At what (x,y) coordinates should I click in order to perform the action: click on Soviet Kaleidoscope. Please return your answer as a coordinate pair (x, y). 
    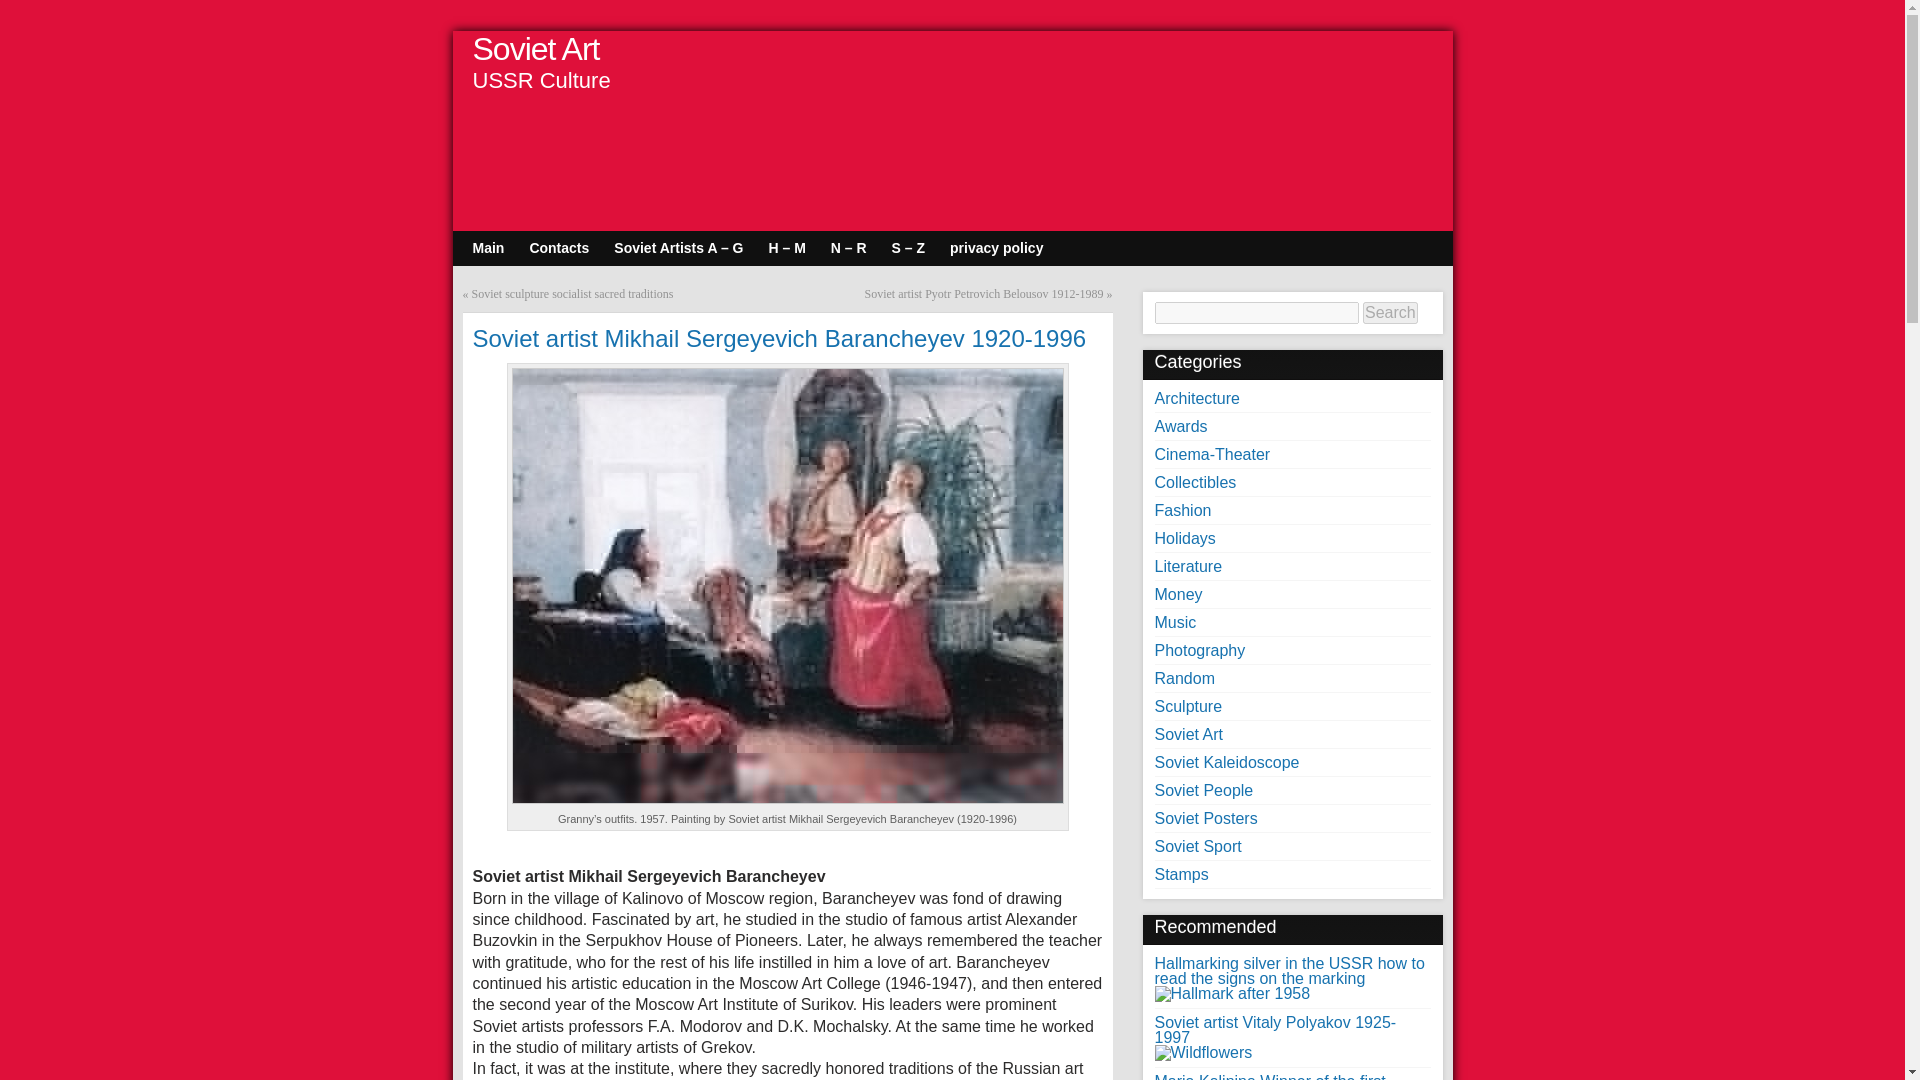
    Looking at the image, I should click on (1226, 762).